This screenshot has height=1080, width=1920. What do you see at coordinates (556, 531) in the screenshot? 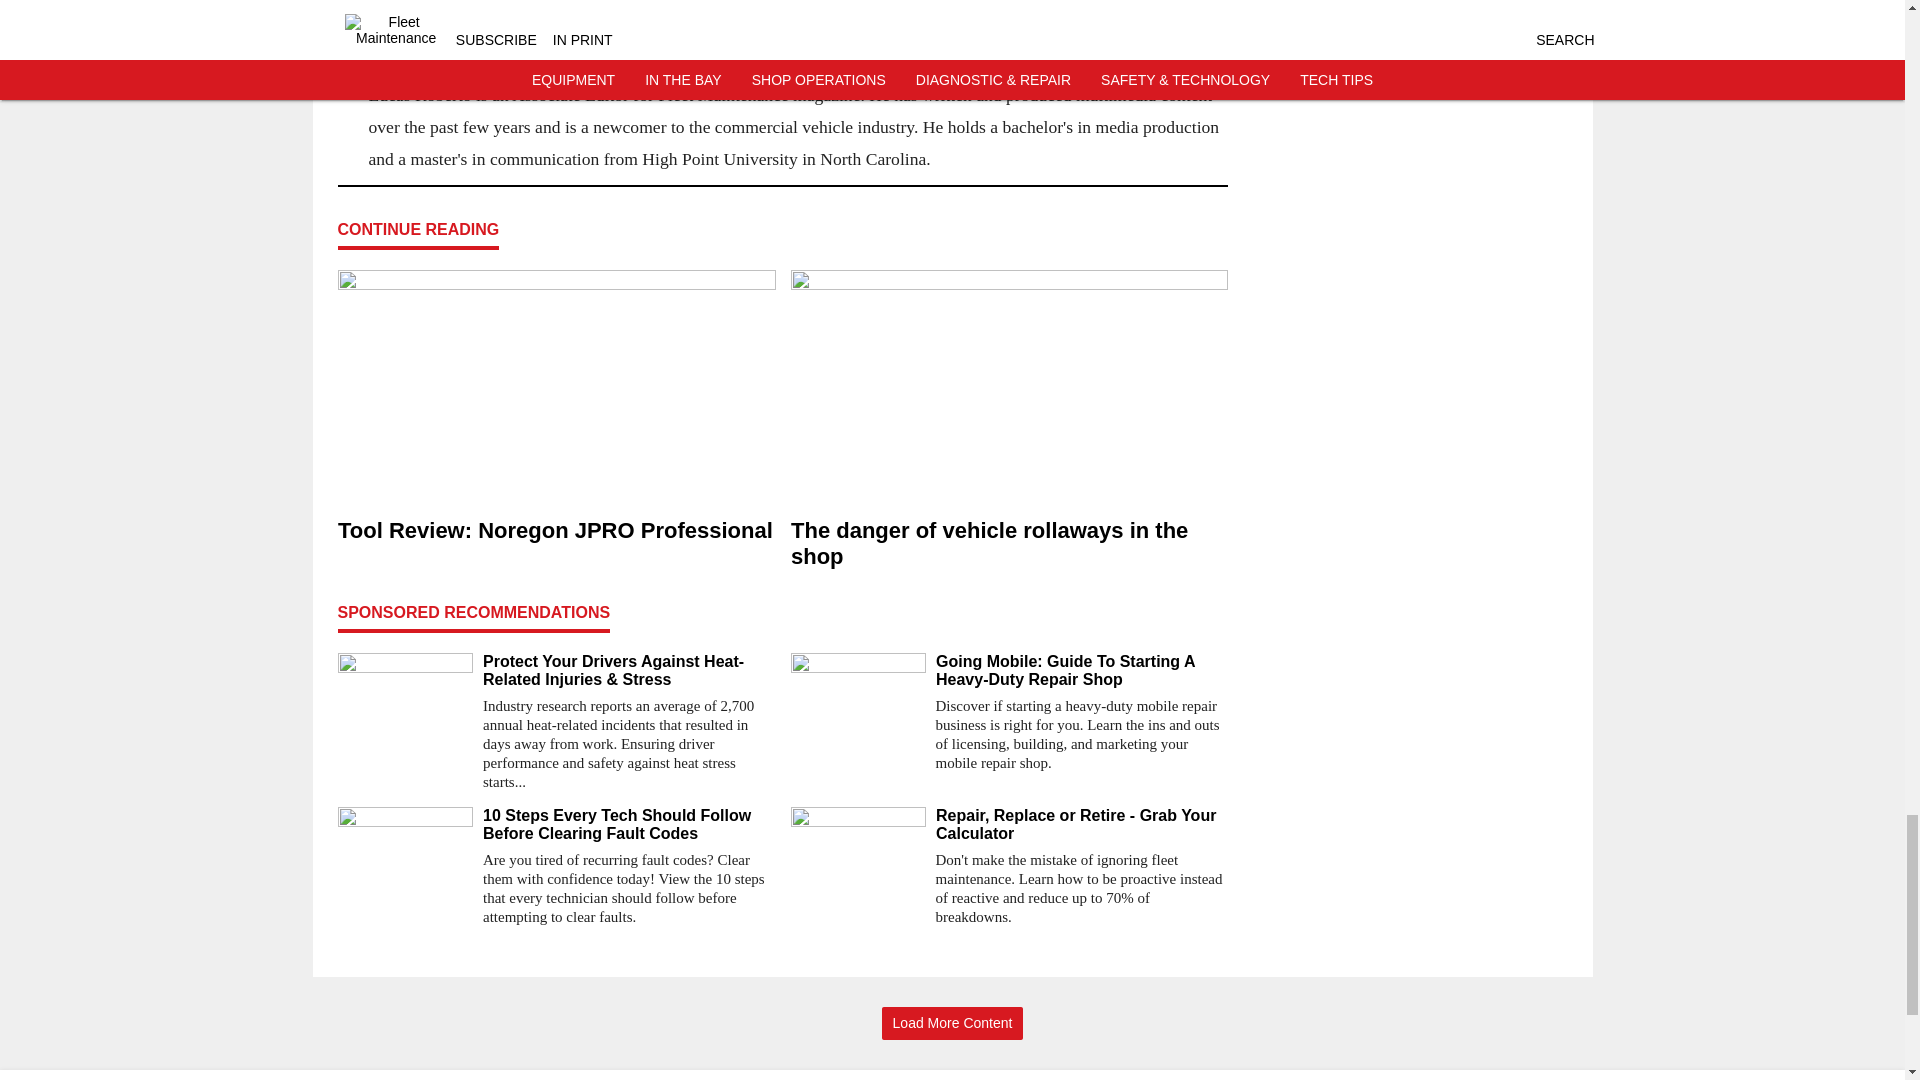
I see `Tool Review: Noregon JPRO Professional` at bounding box center [556, 531].